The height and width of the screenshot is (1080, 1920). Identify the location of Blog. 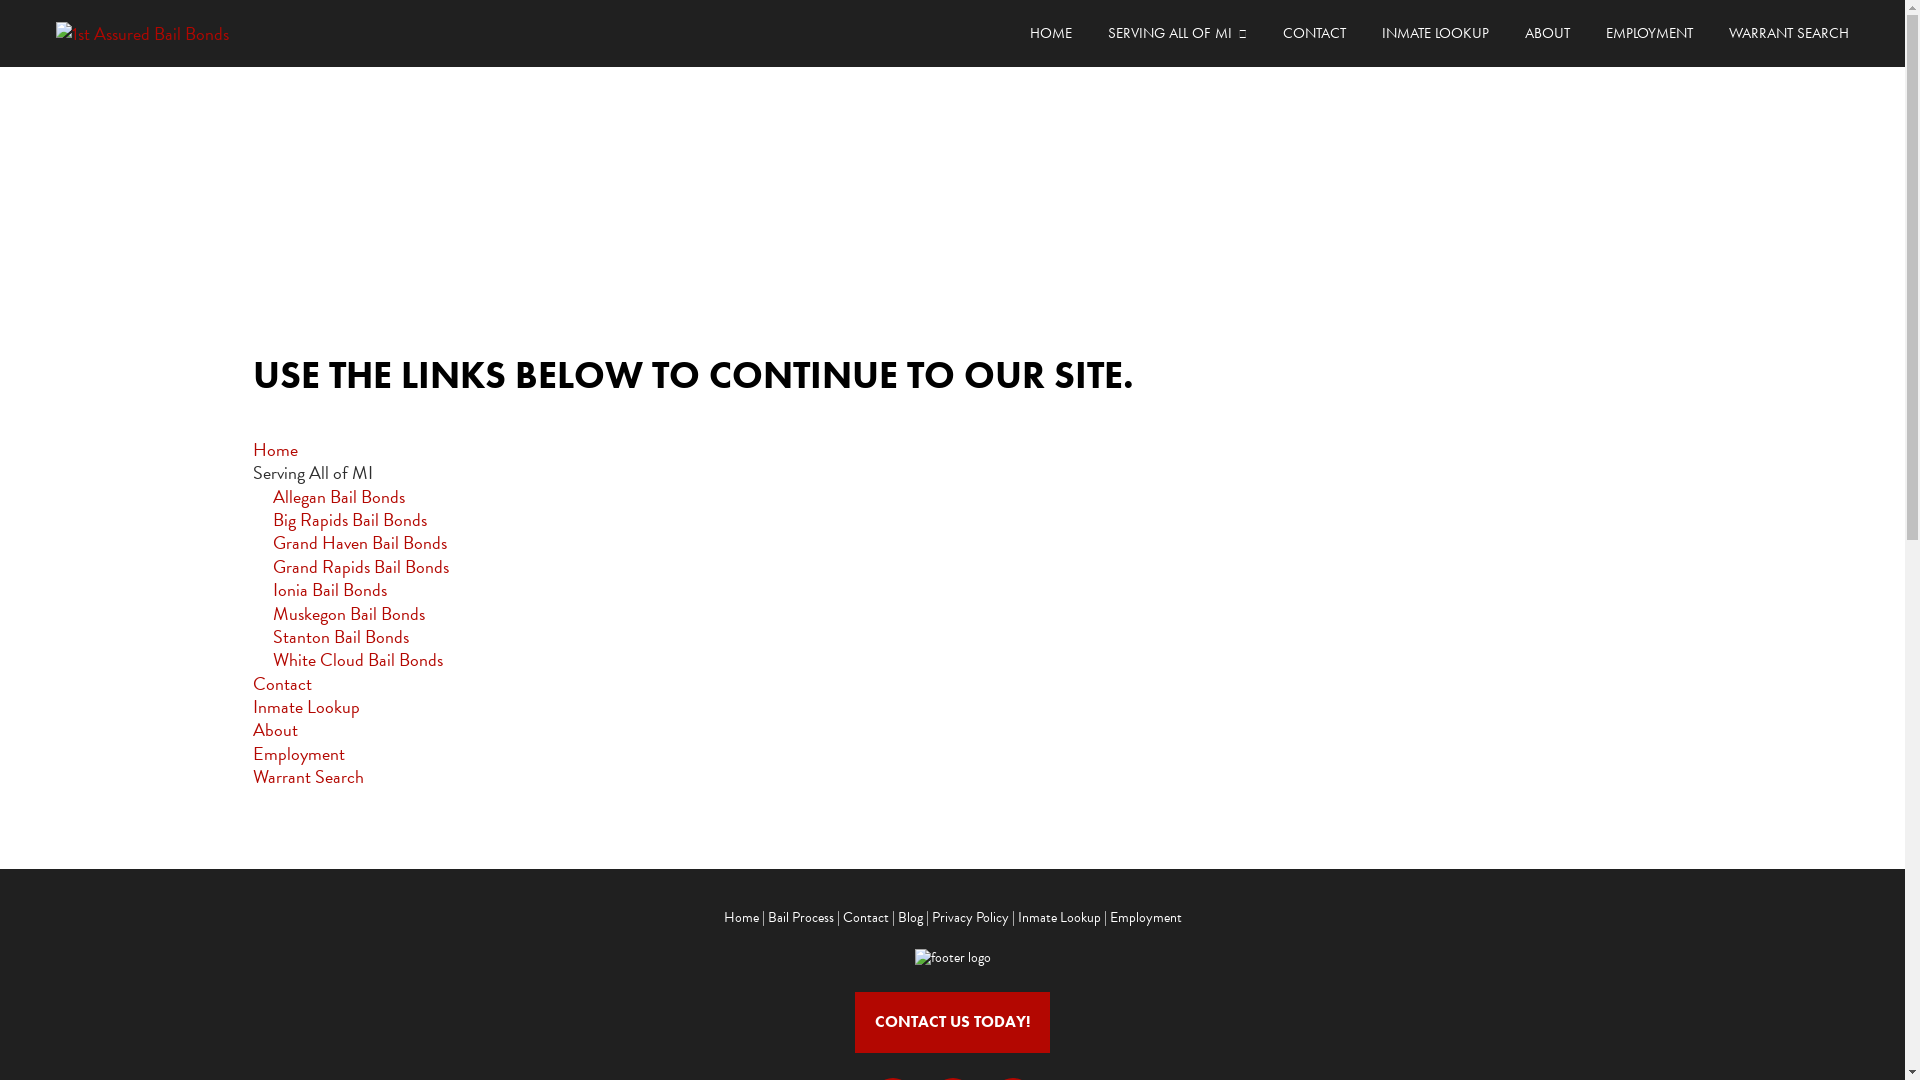
(910, 918).